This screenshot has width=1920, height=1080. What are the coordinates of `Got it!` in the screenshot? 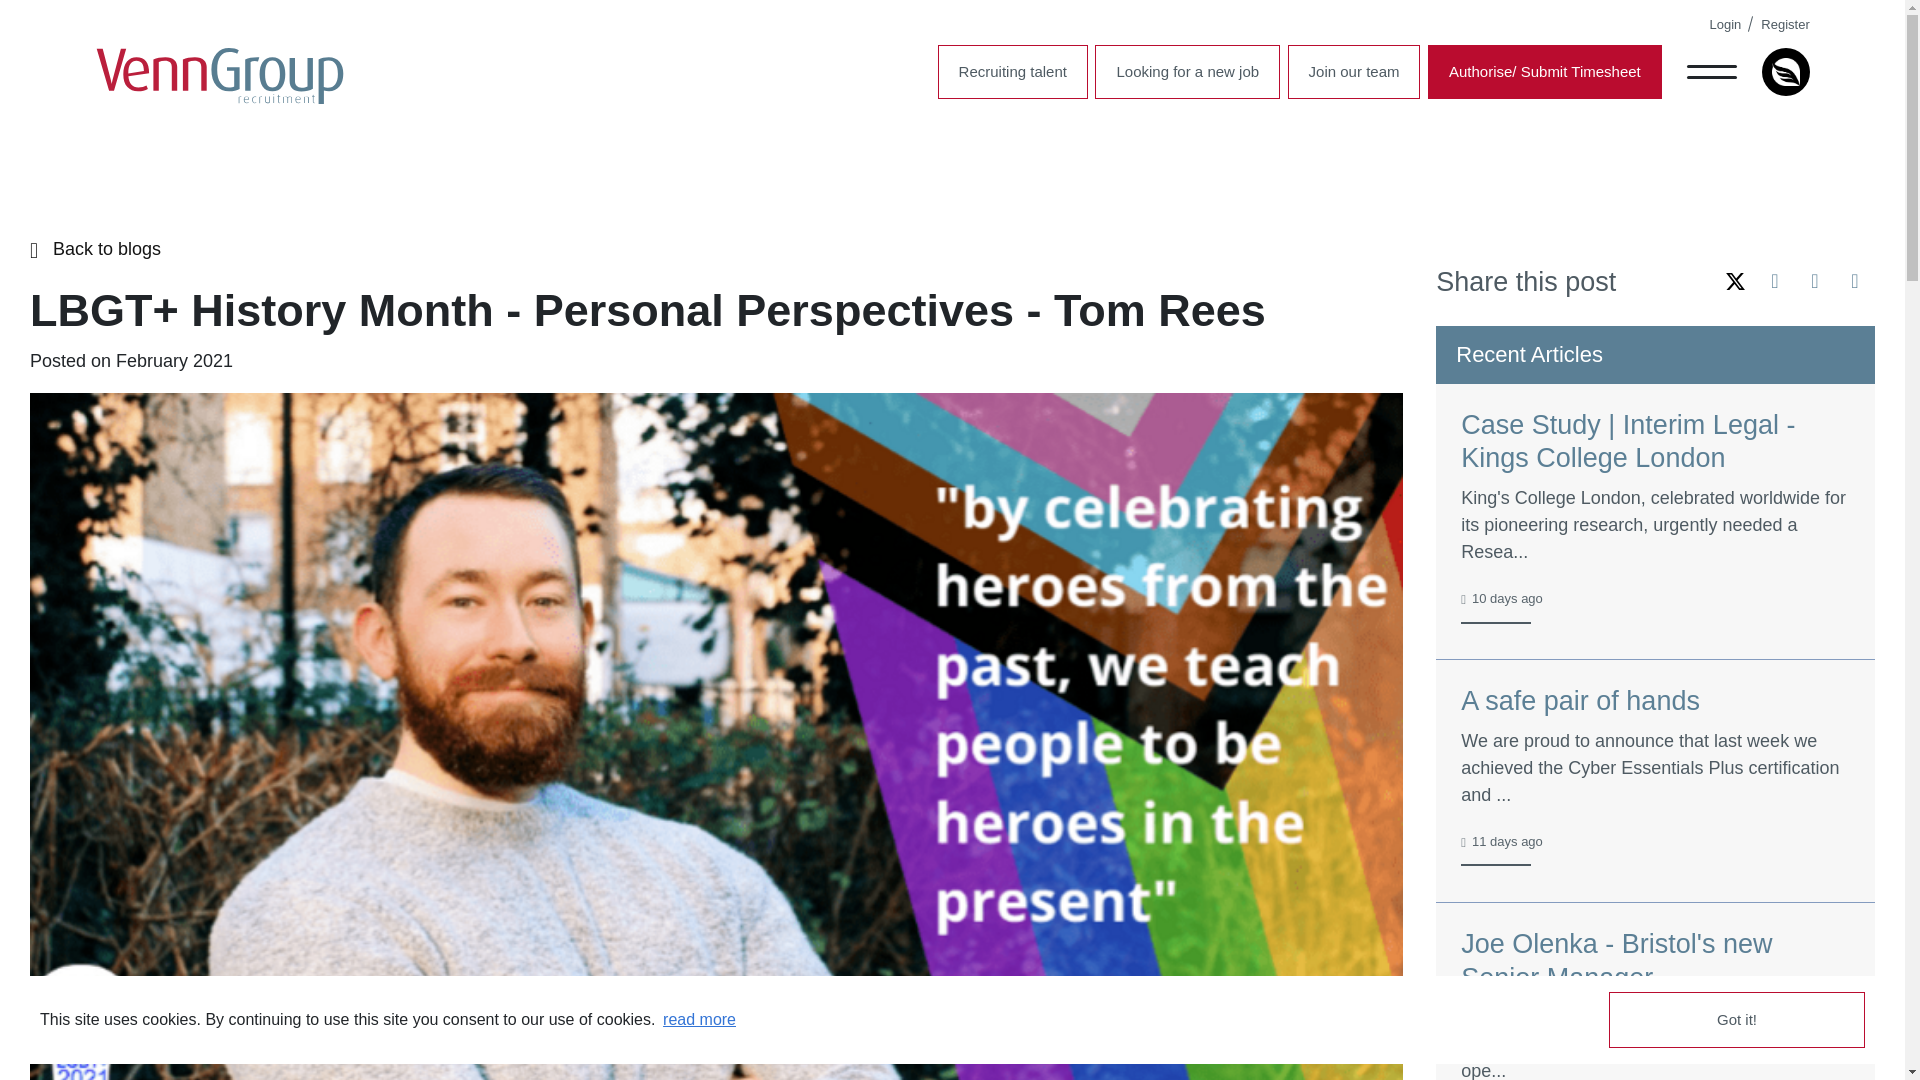 It's located at (1736, 1020).